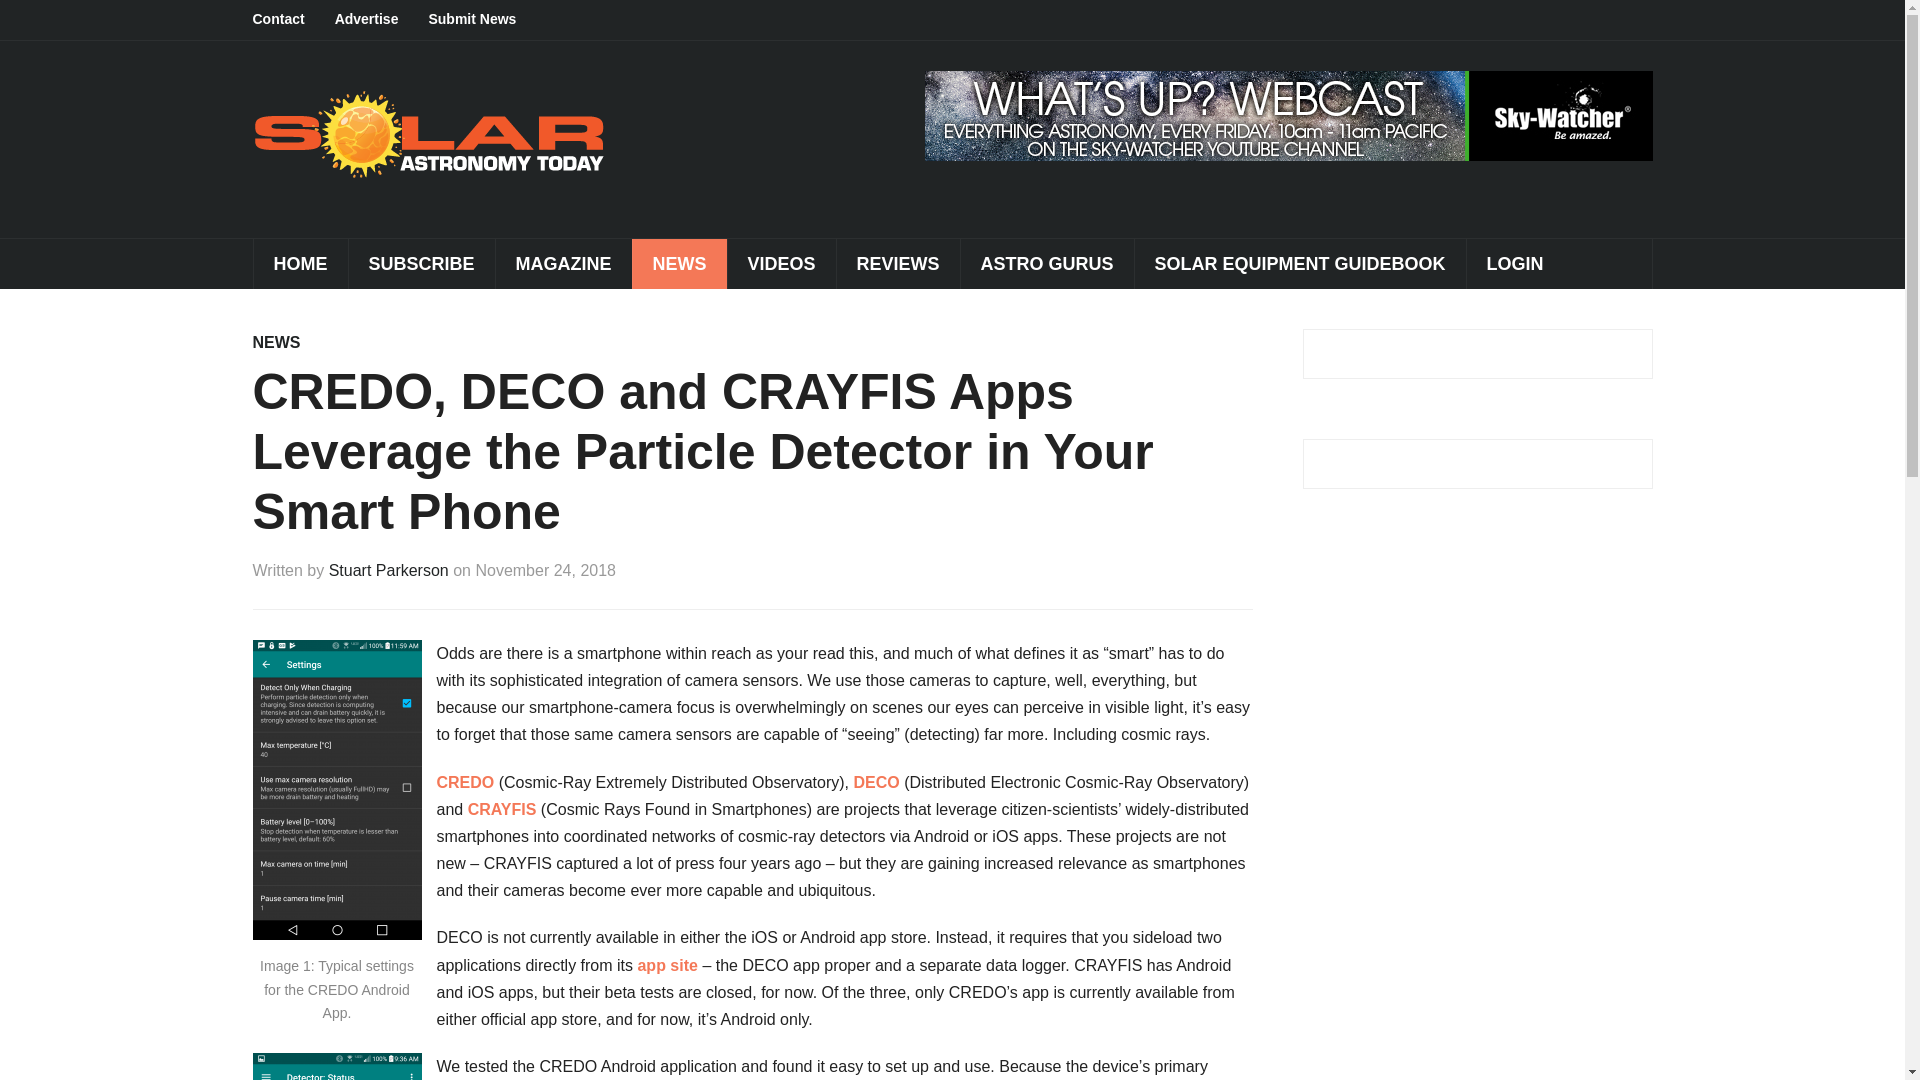 This screenshot has width=1920, height=1080. Describe the element at coordinates (502, 809) in the screenshot. I see `CRAYFIS` at that location.